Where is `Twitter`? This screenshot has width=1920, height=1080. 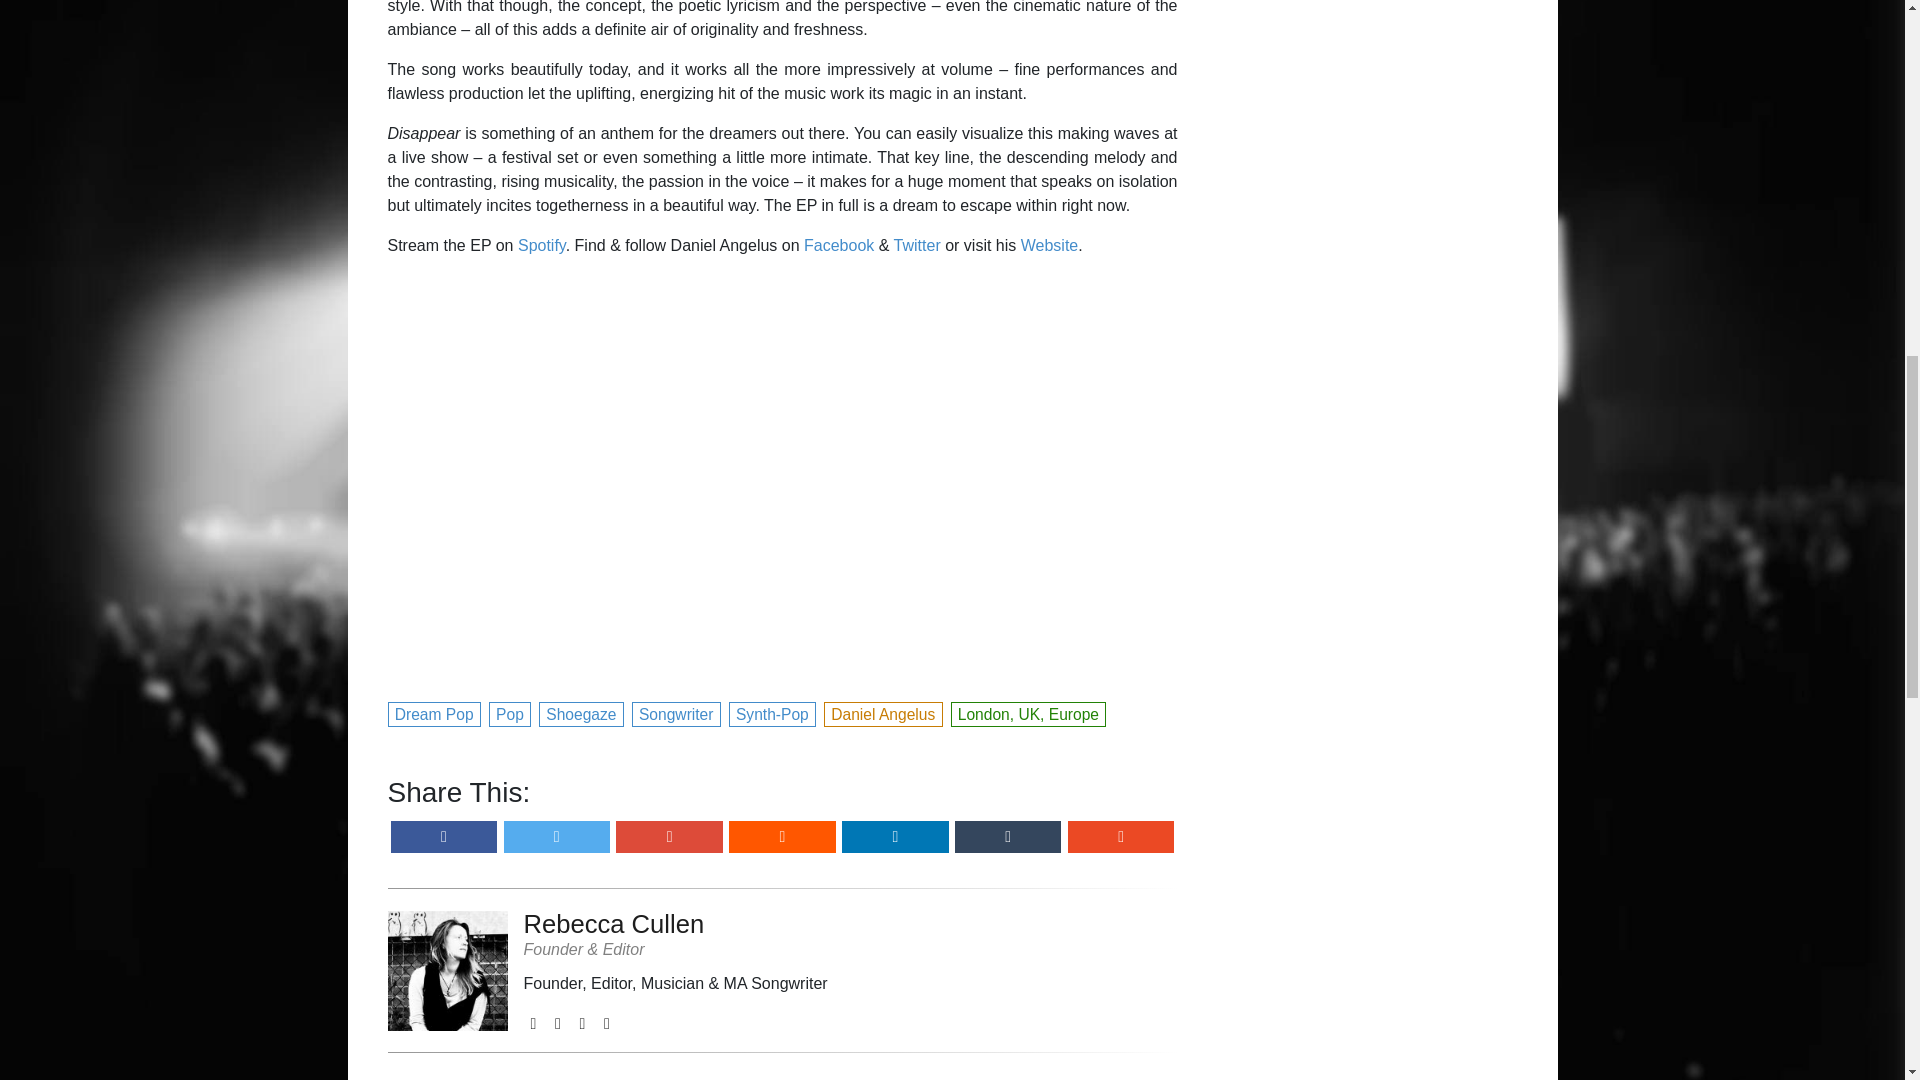
Twitter is located at coordinates (917, 244).